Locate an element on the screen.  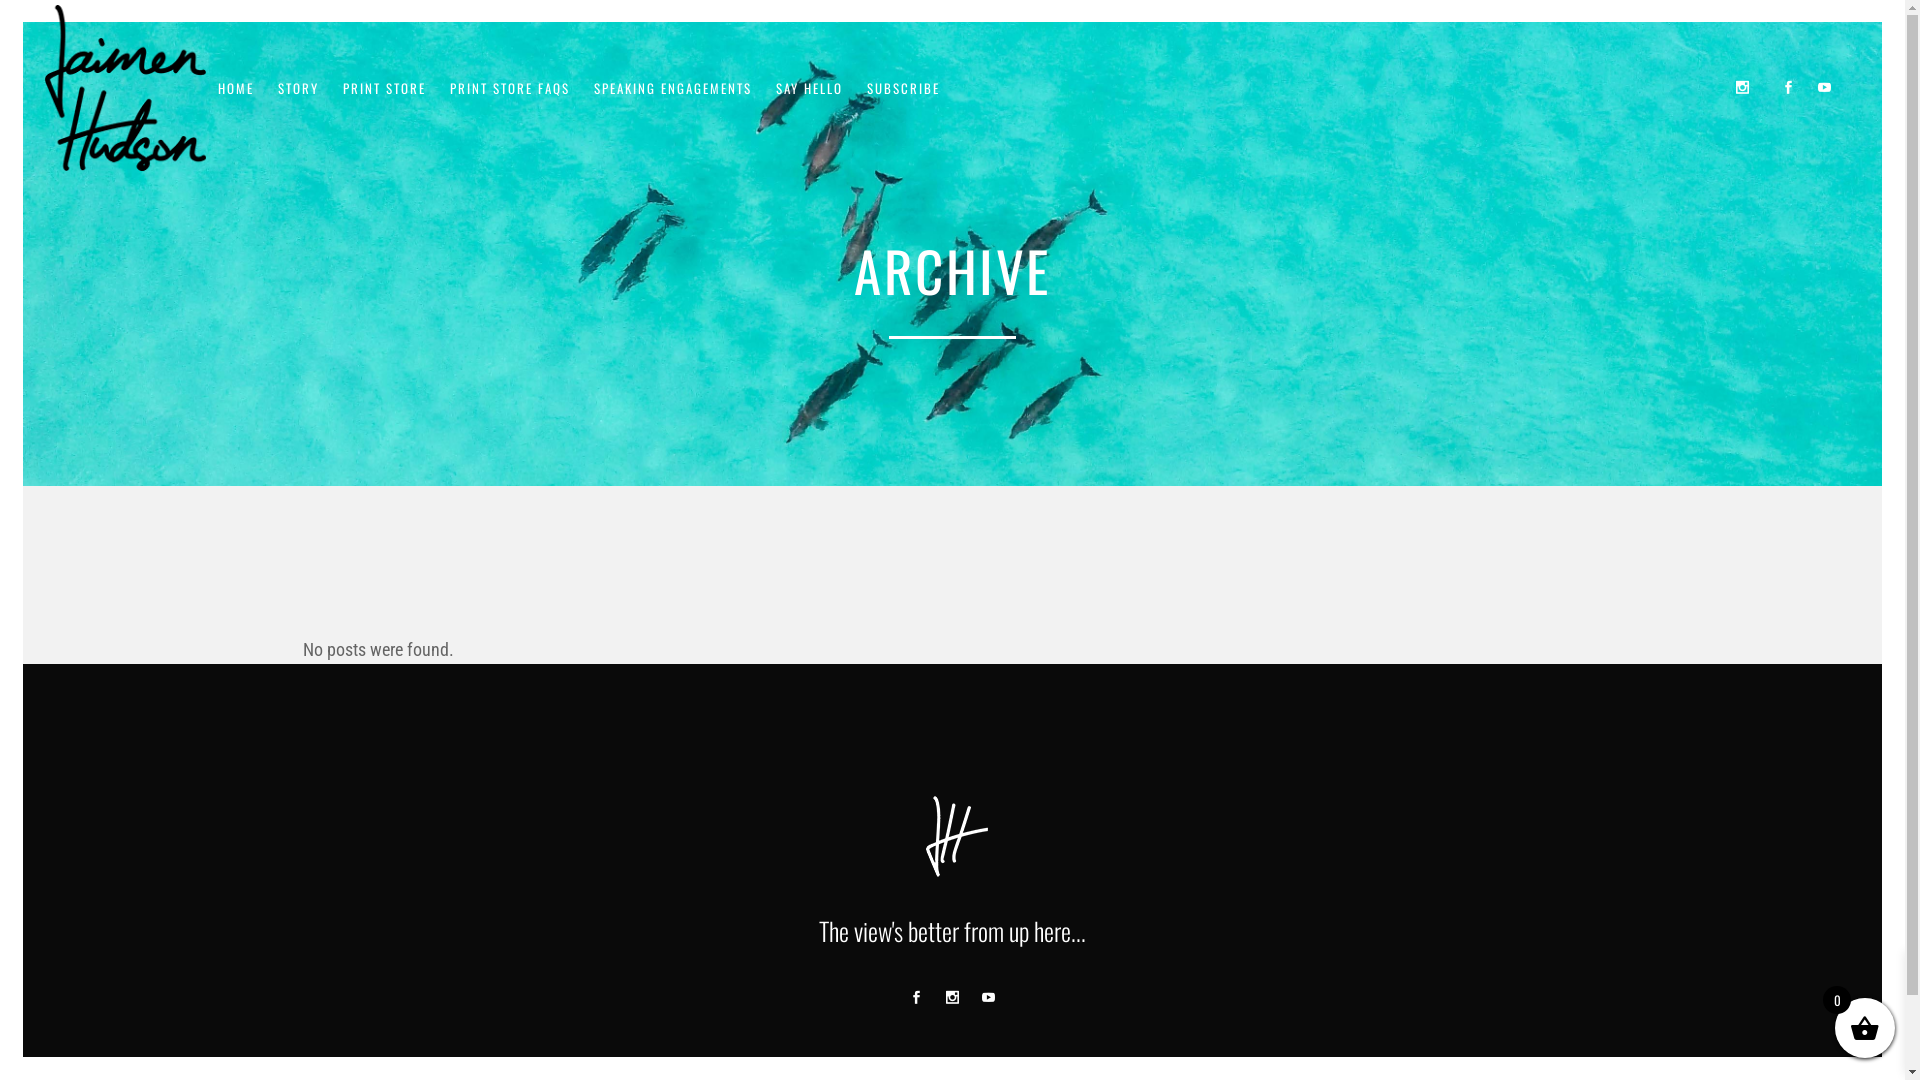
SPEAKING ENGAGEMENTS is located at coordinates (673, 88).